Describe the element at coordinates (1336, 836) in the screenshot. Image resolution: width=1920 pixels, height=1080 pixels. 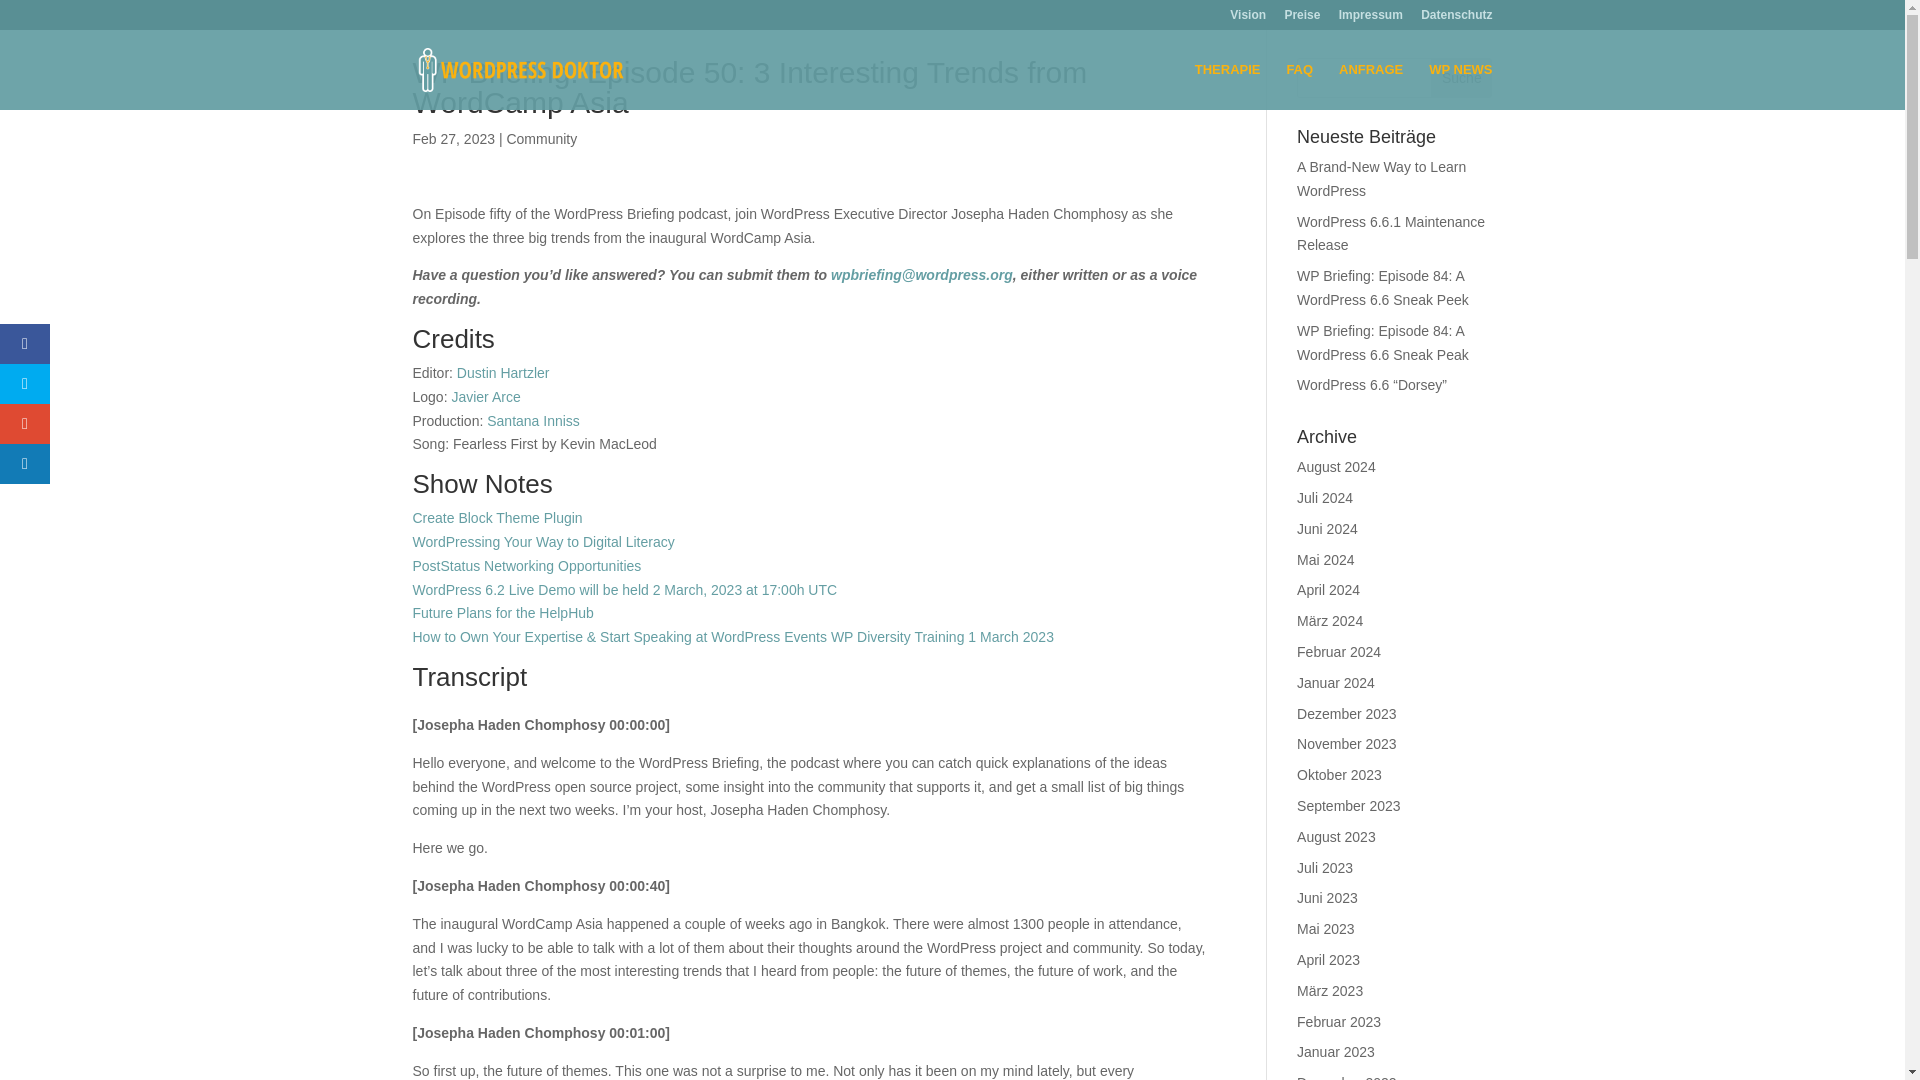
I see `August 2023` at that location.